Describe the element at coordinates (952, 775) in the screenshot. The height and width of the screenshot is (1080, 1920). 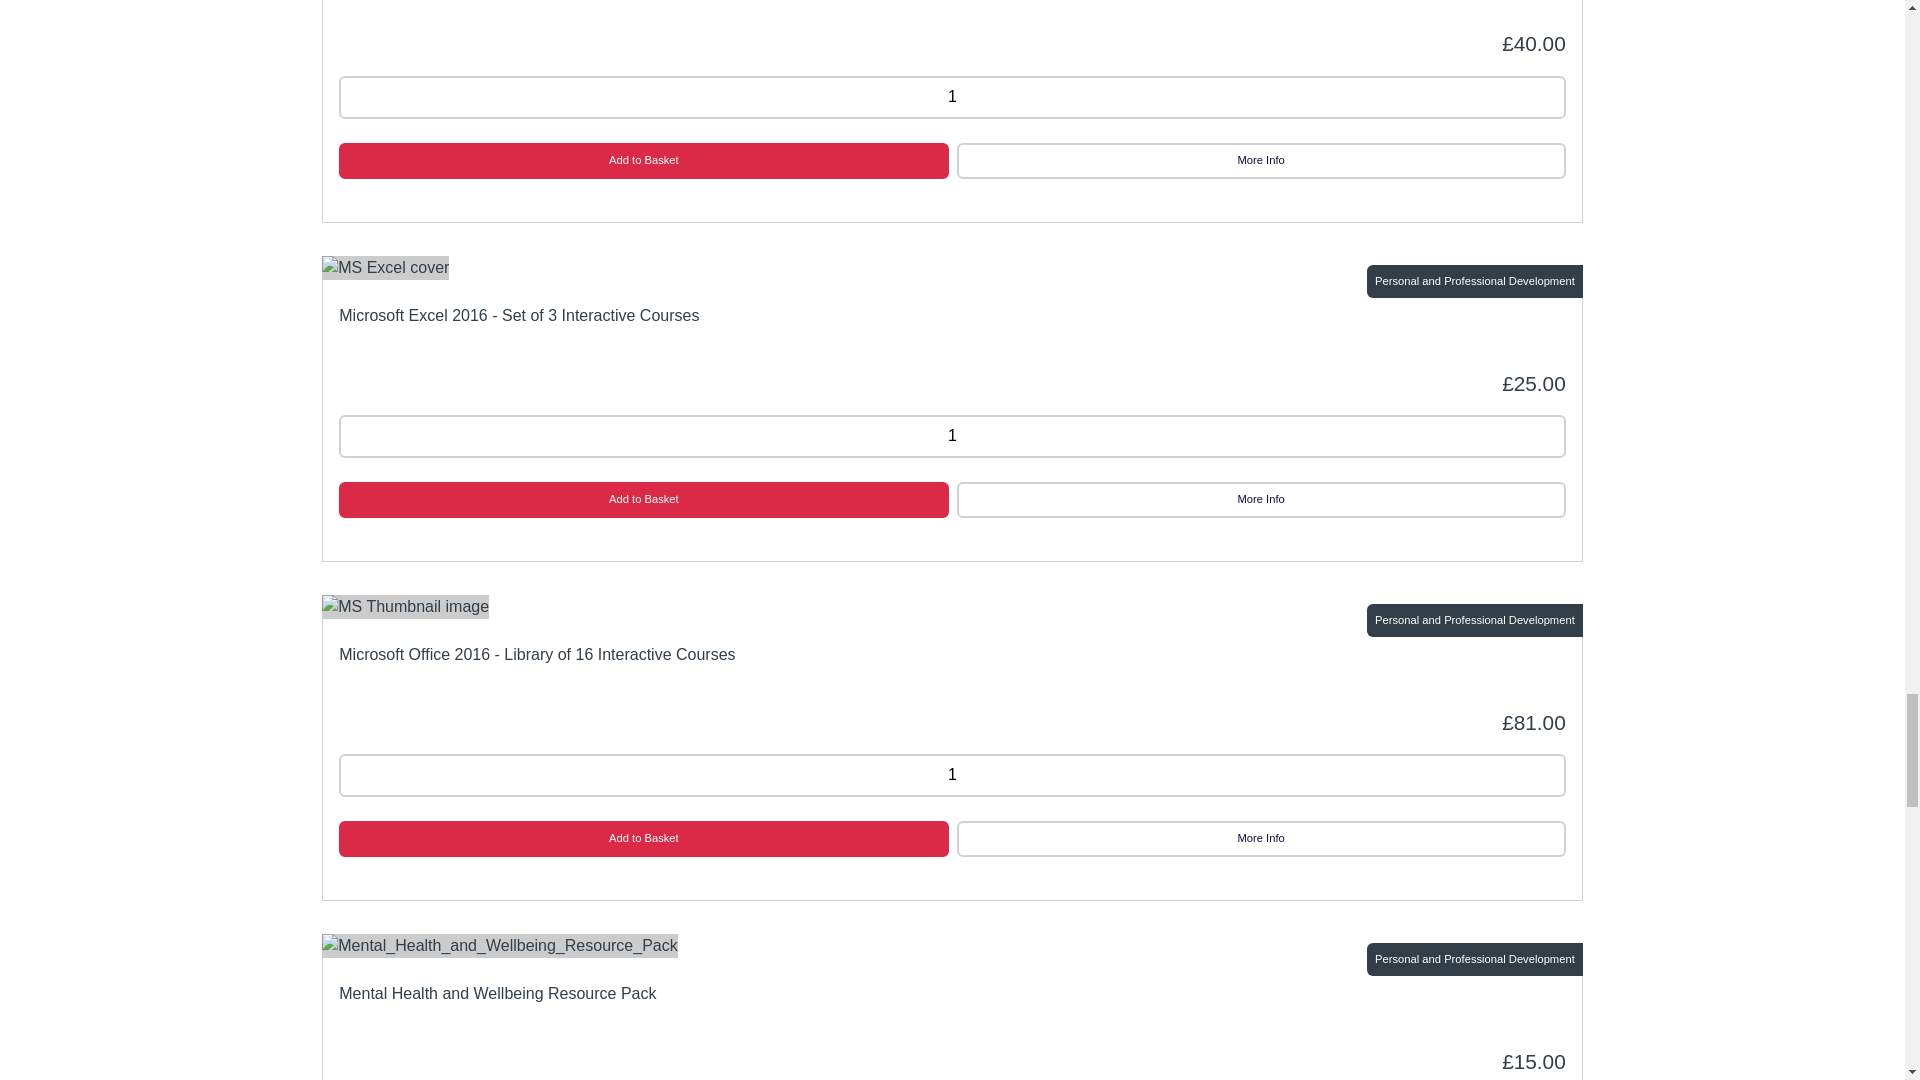
I see `1` at that location.